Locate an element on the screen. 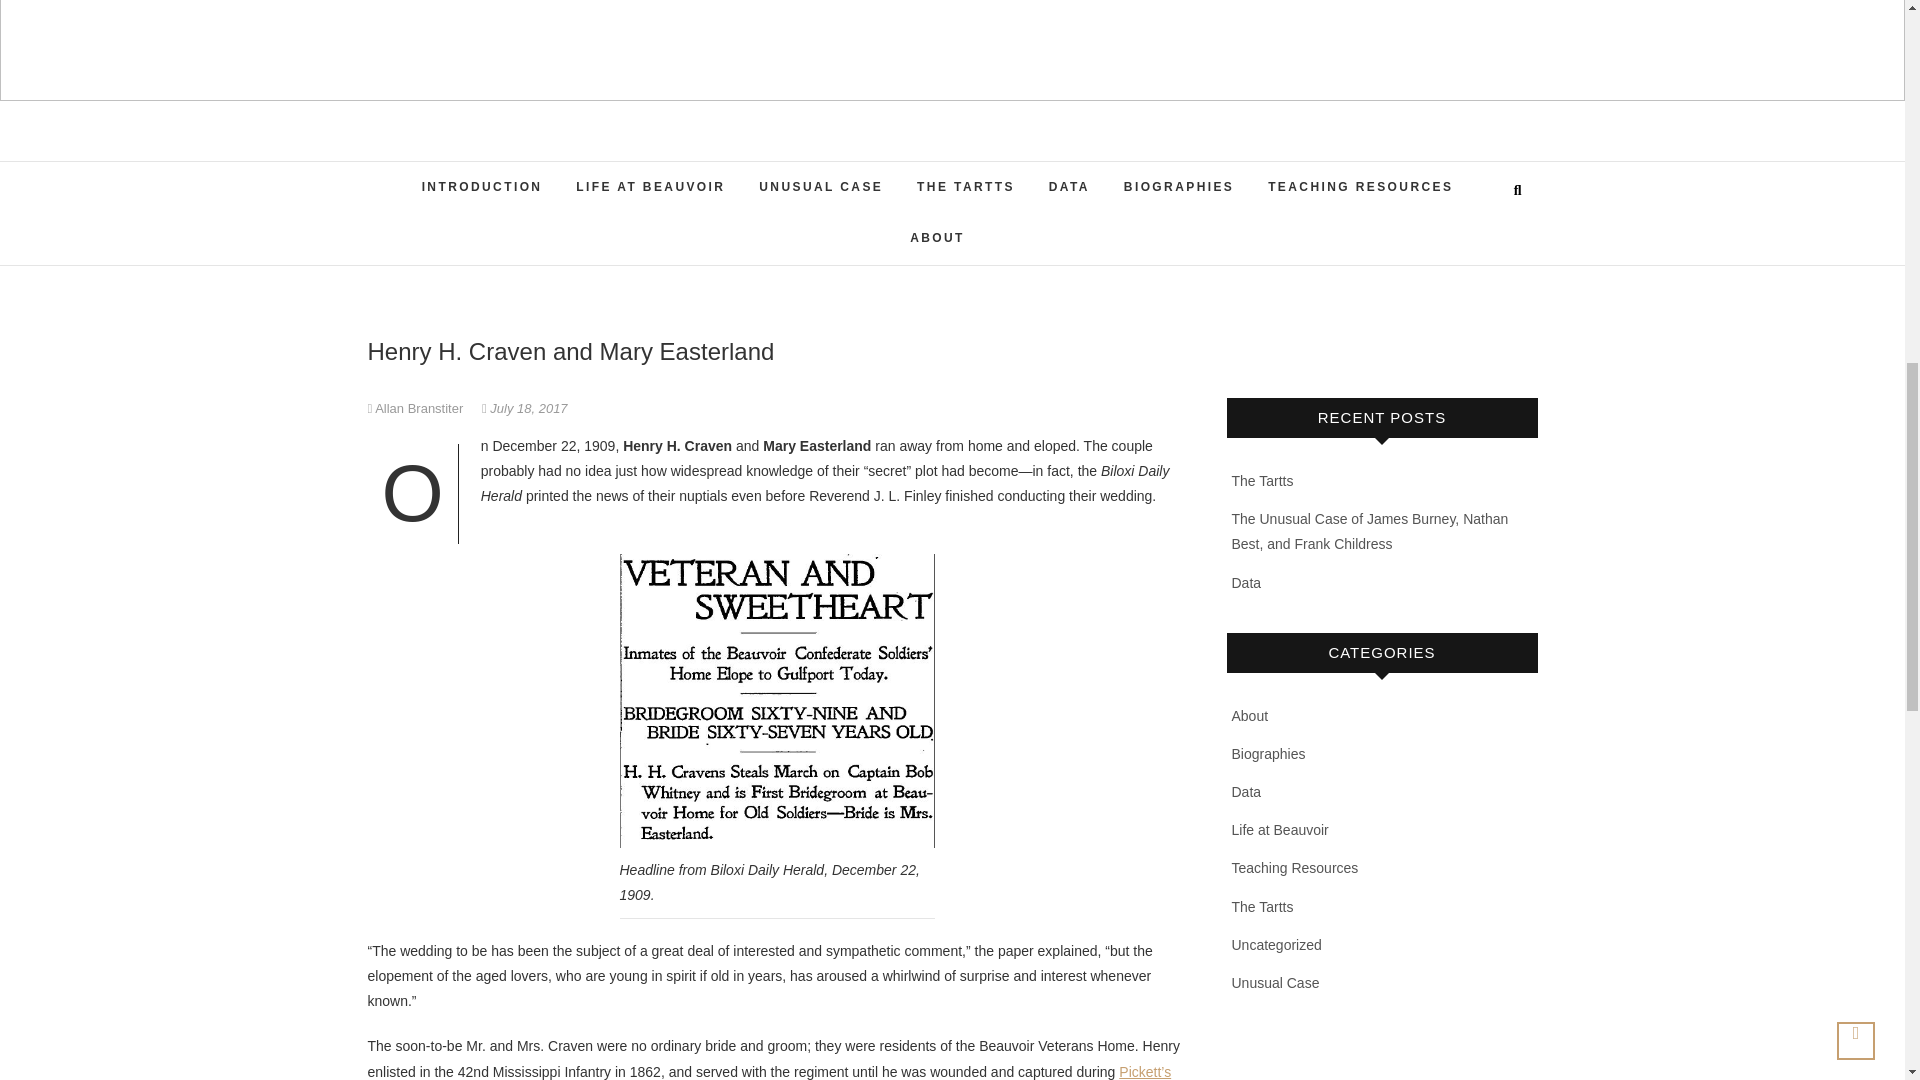 The image size is (1920, 1080). Allan Branstiter is located at coordinates (417, 408).